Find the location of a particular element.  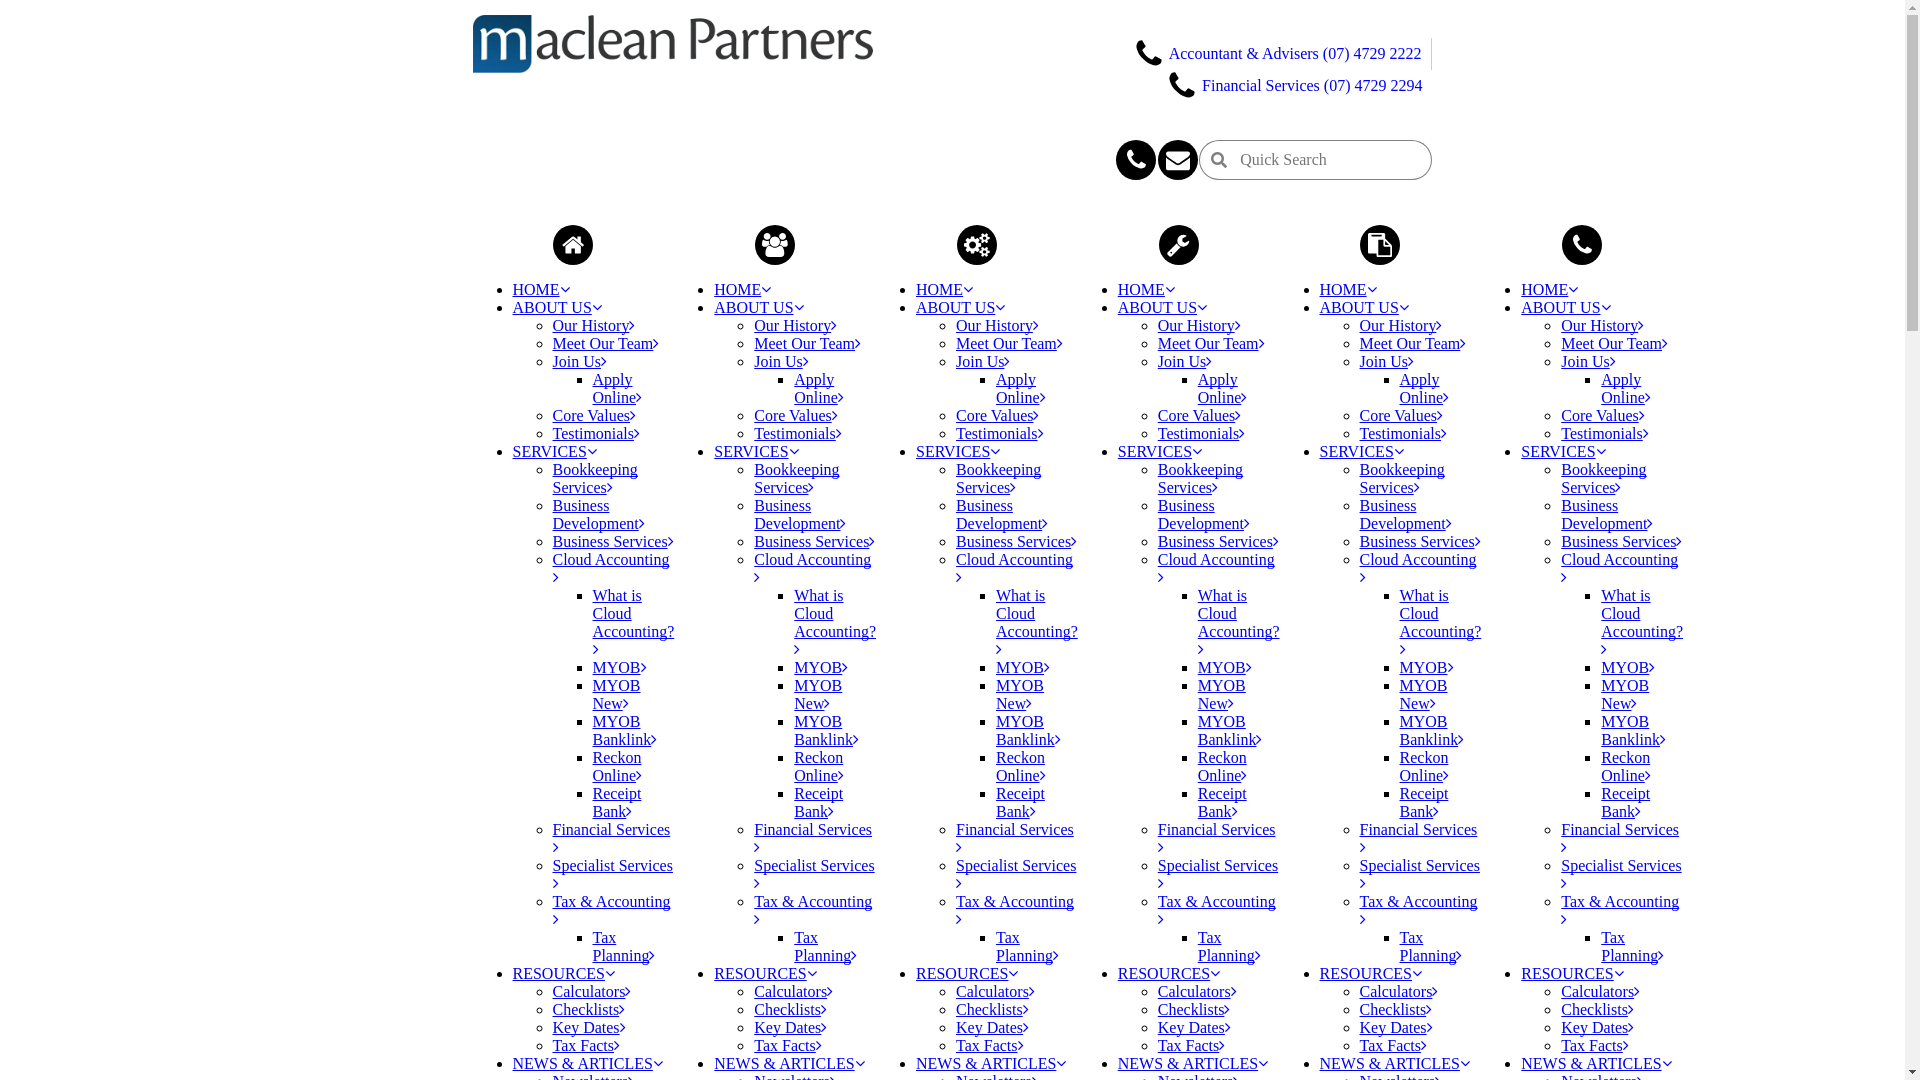

Business Services is located at coordinates (1622, 542).